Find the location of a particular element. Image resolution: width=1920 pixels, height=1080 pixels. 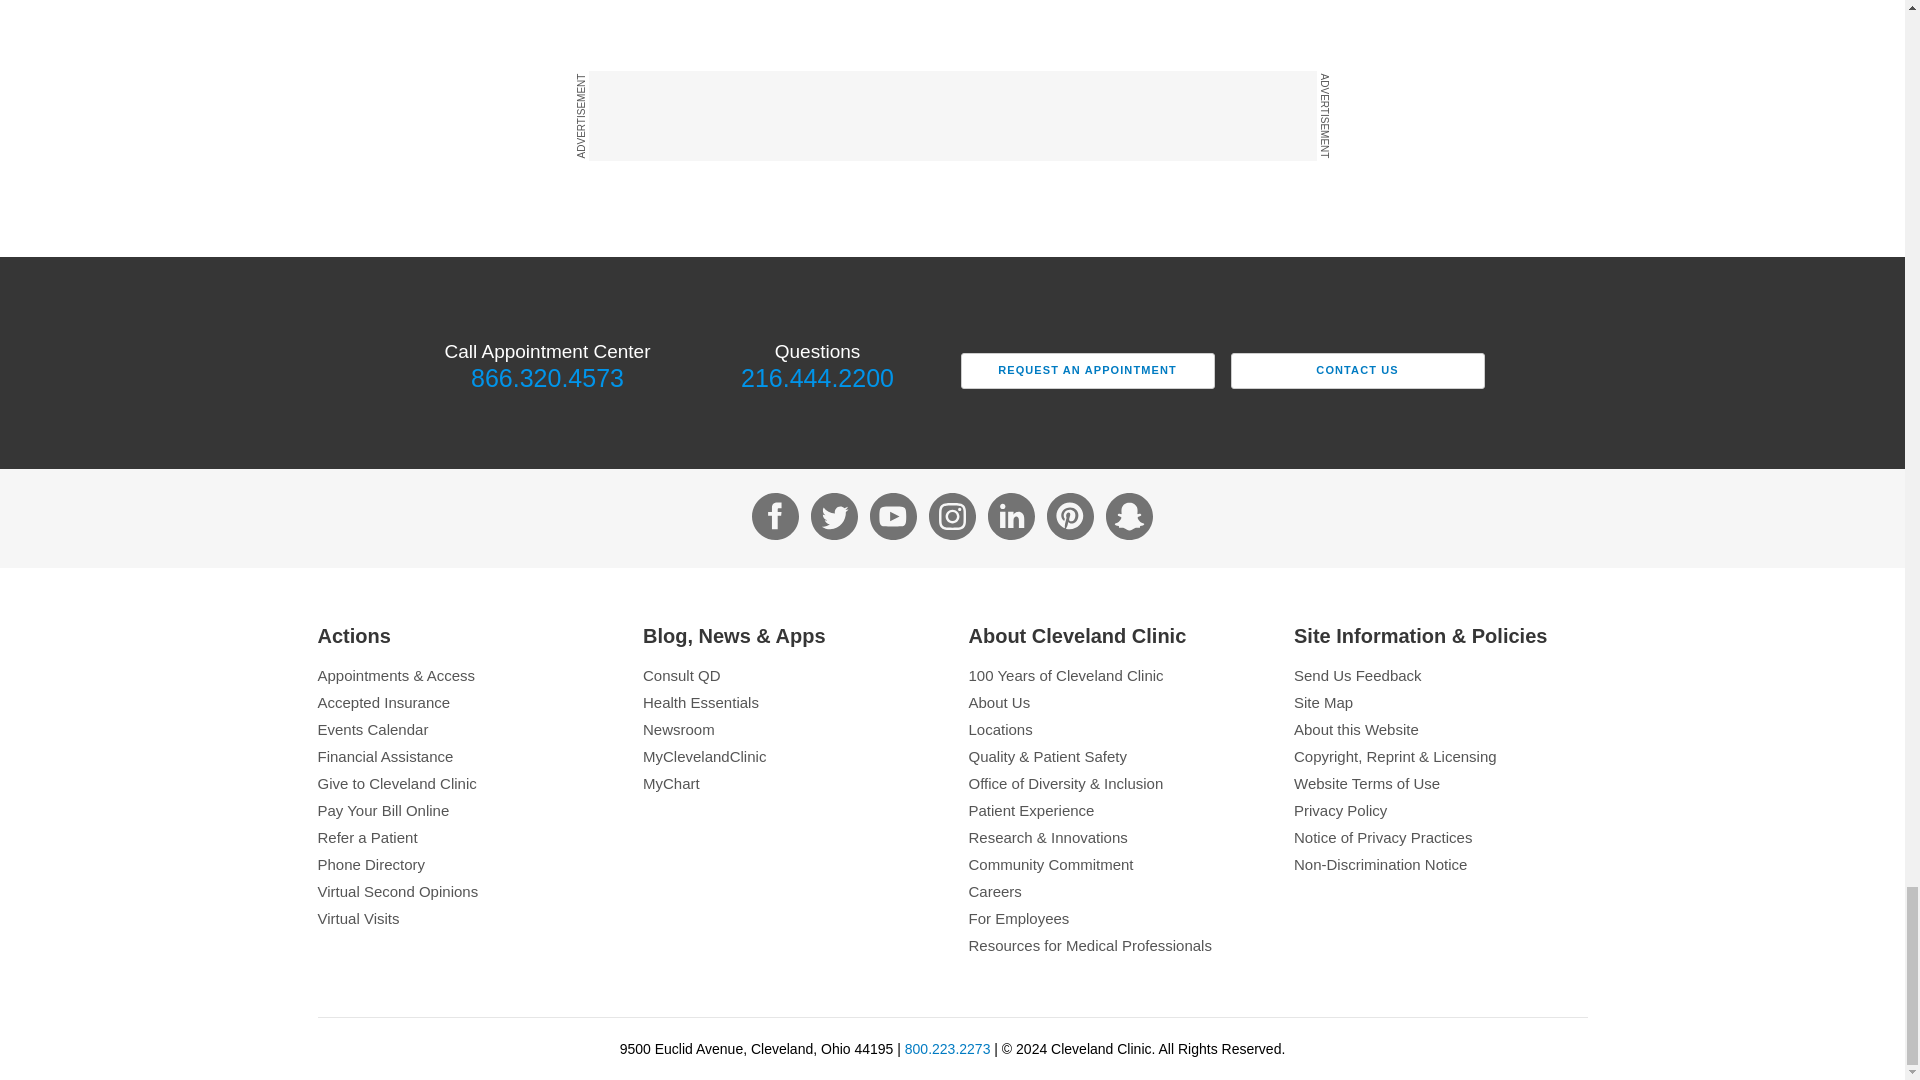

REQUEST AN APPOINTMENT is located at coordinates (1086, 370).